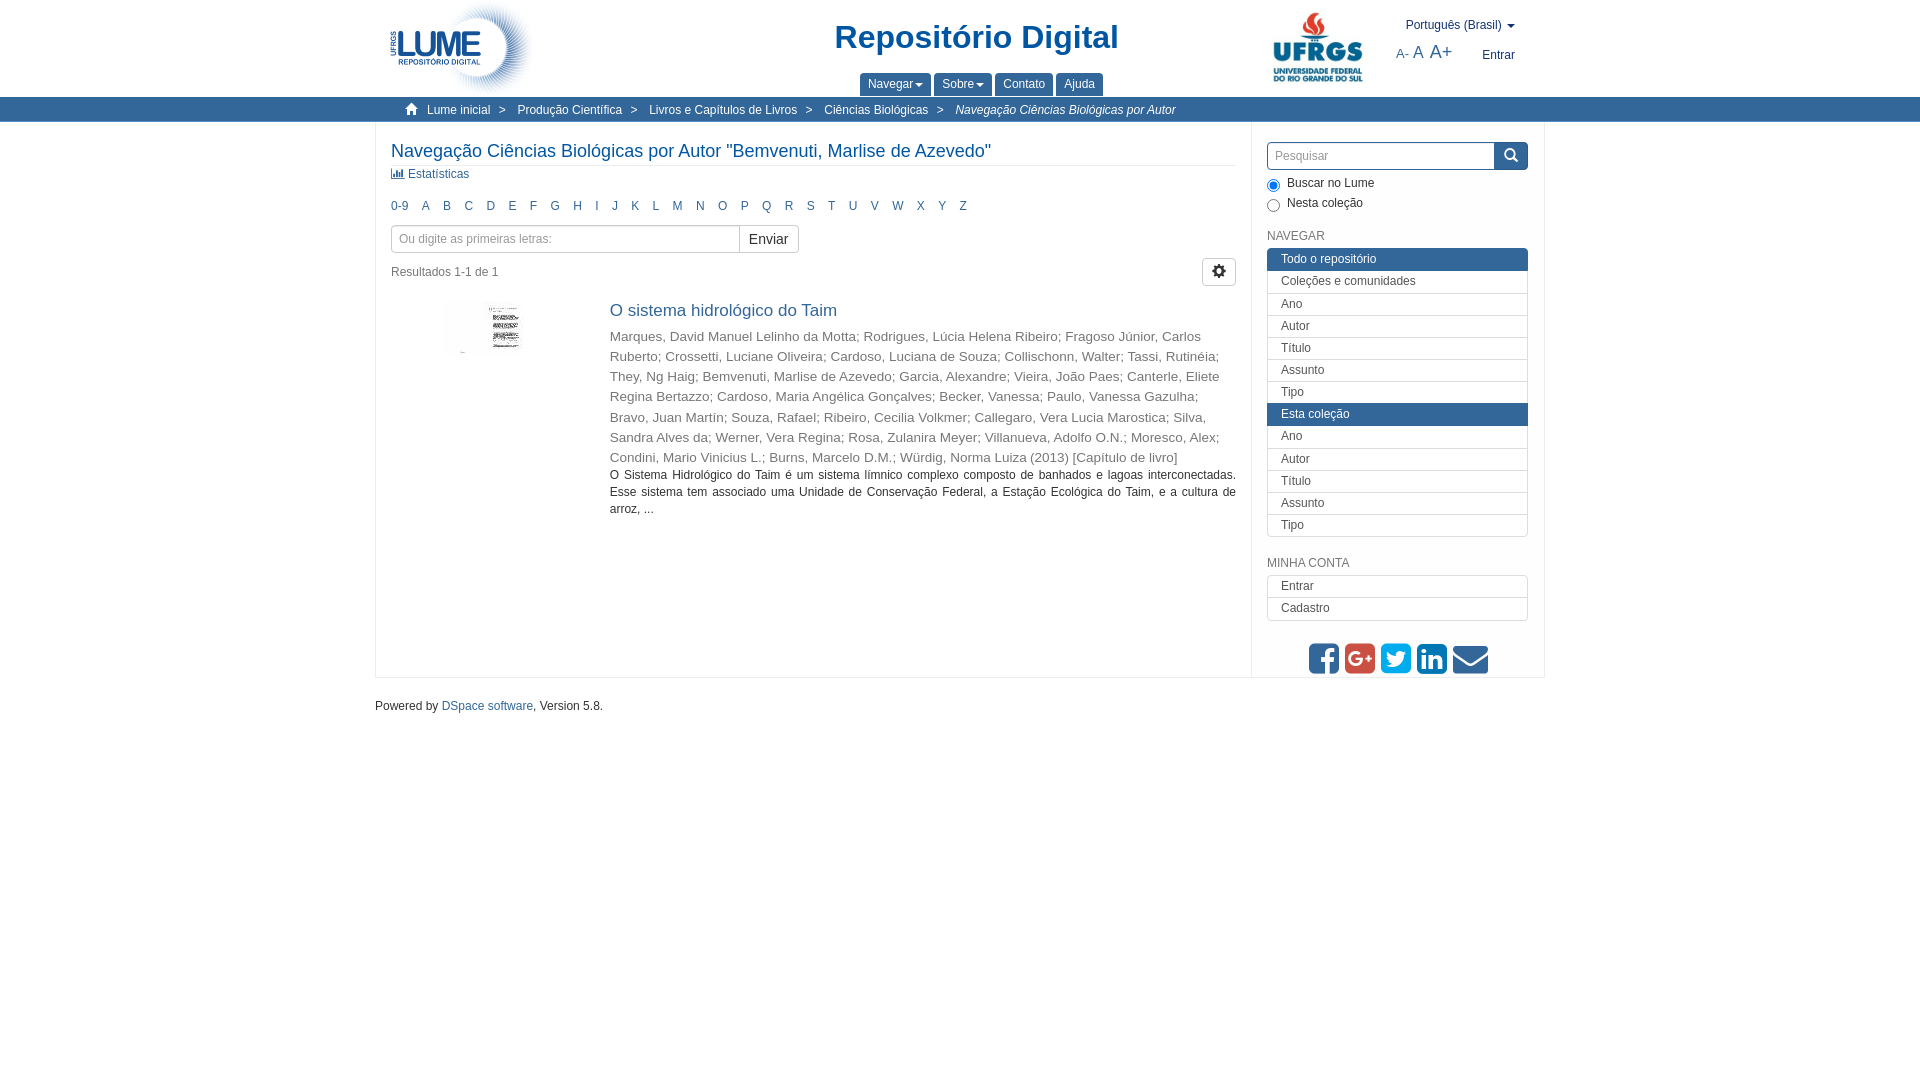  What do you see at coordinates (468, 206) in the screenshot?
I see `C` at bounding box center [468, 206].